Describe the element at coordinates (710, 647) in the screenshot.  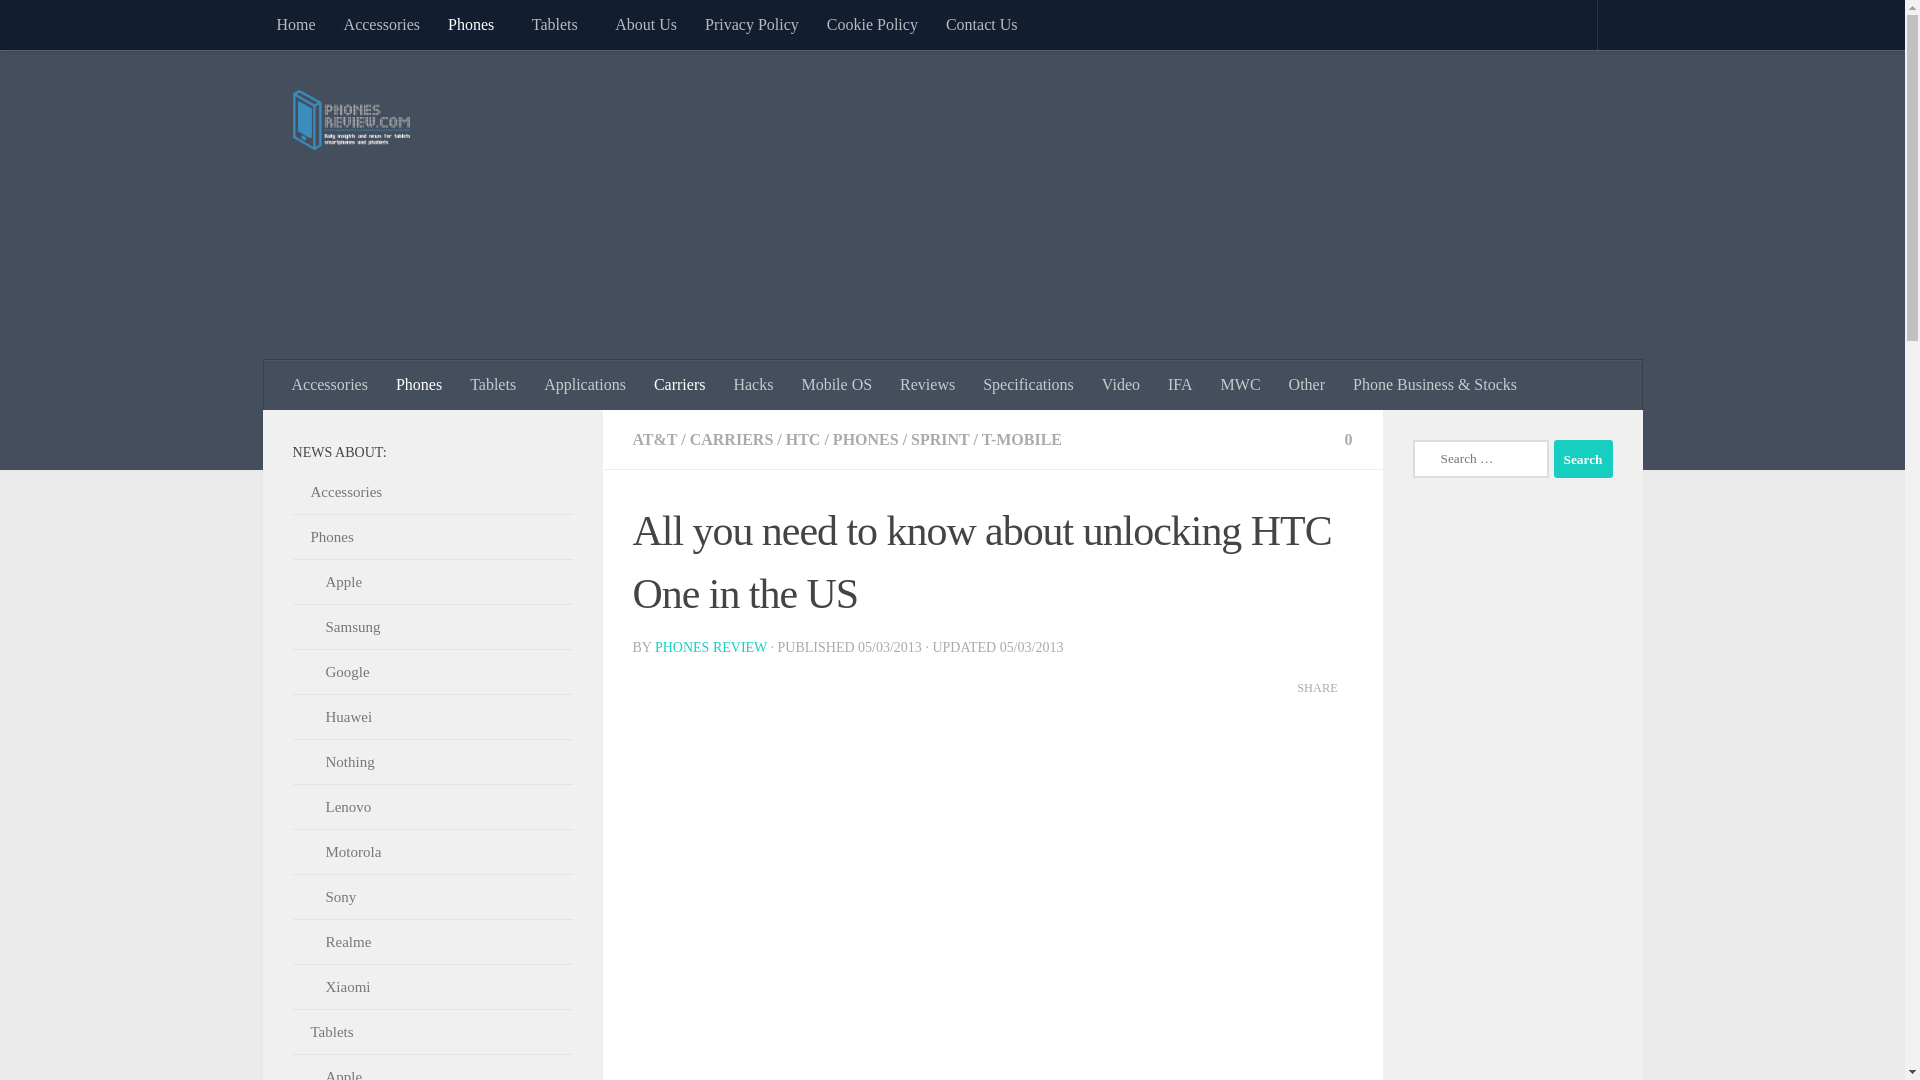
I see `Posts by Phones Review` at that location.